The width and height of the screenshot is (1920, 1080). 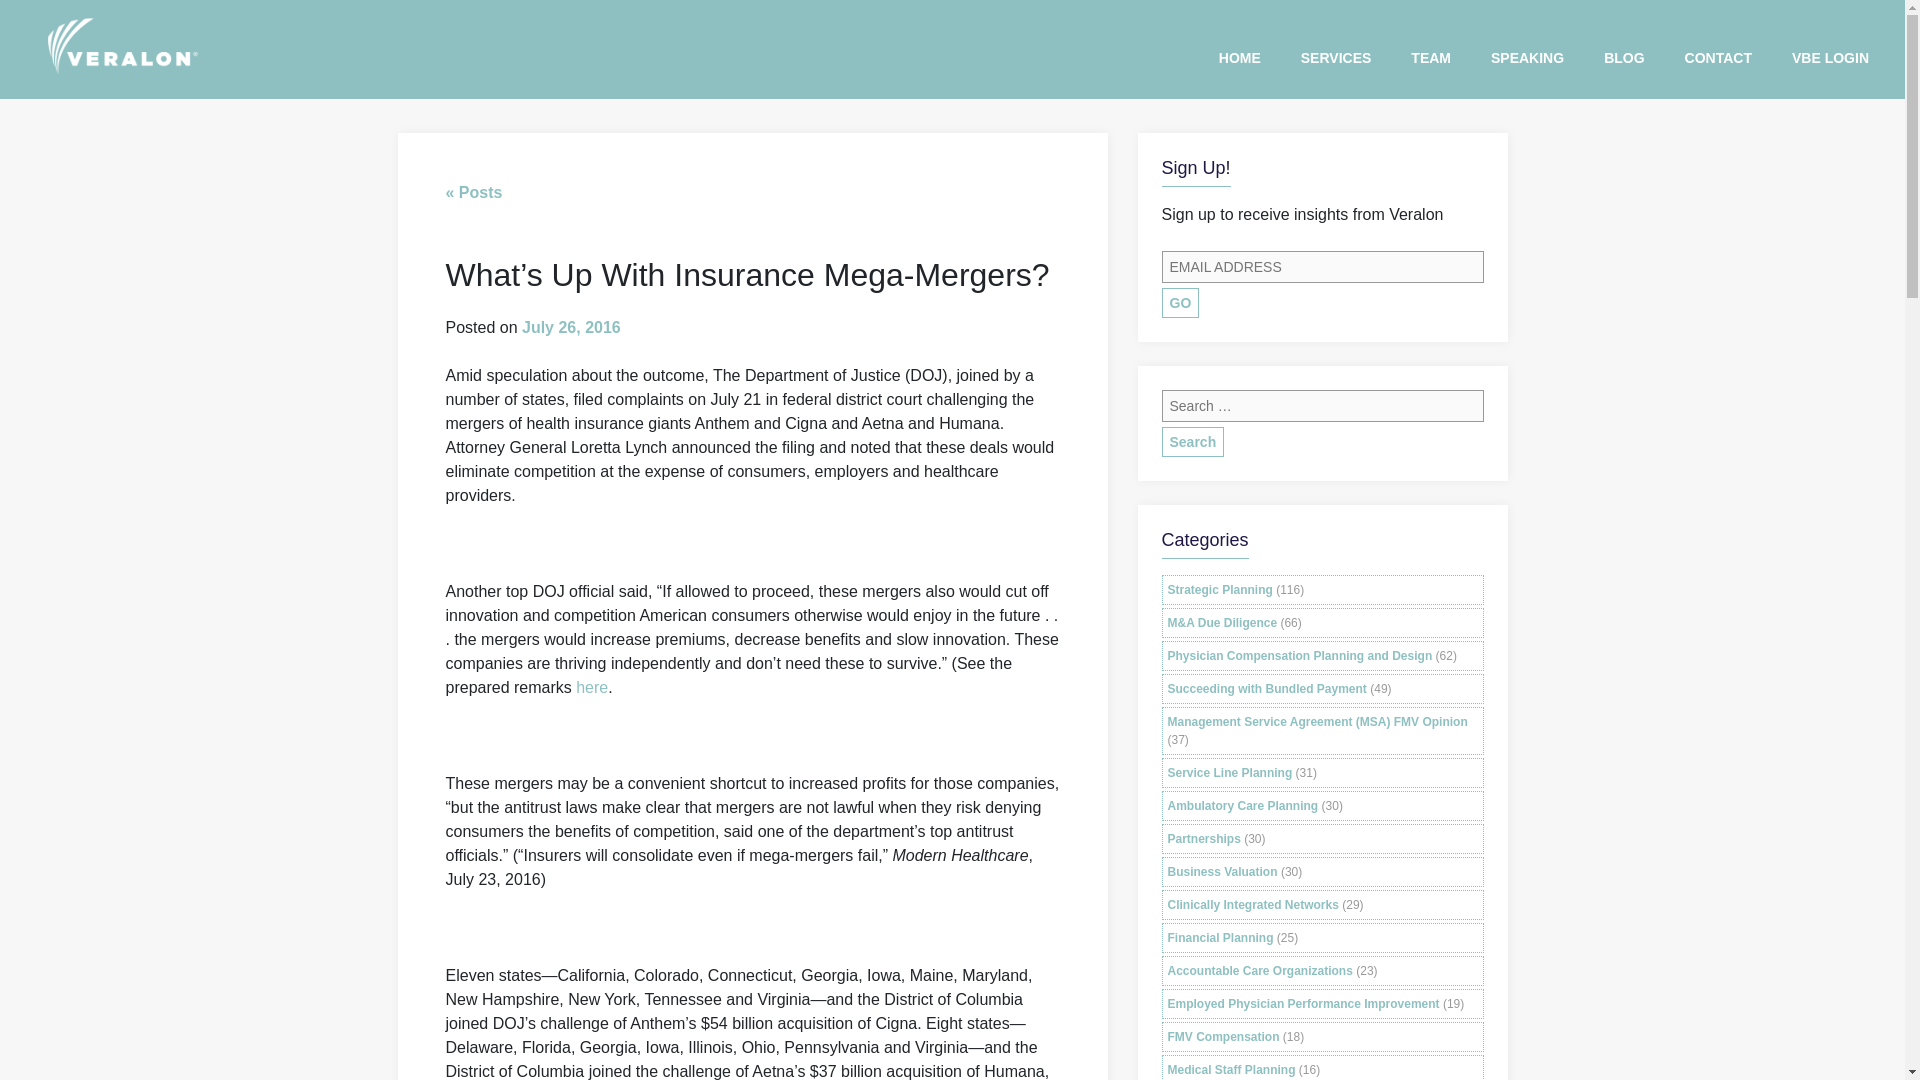 What do you see at coordinates (571, 328) in the screenshot?
I see `July 26, 2016` at bounding box center [571, 328].